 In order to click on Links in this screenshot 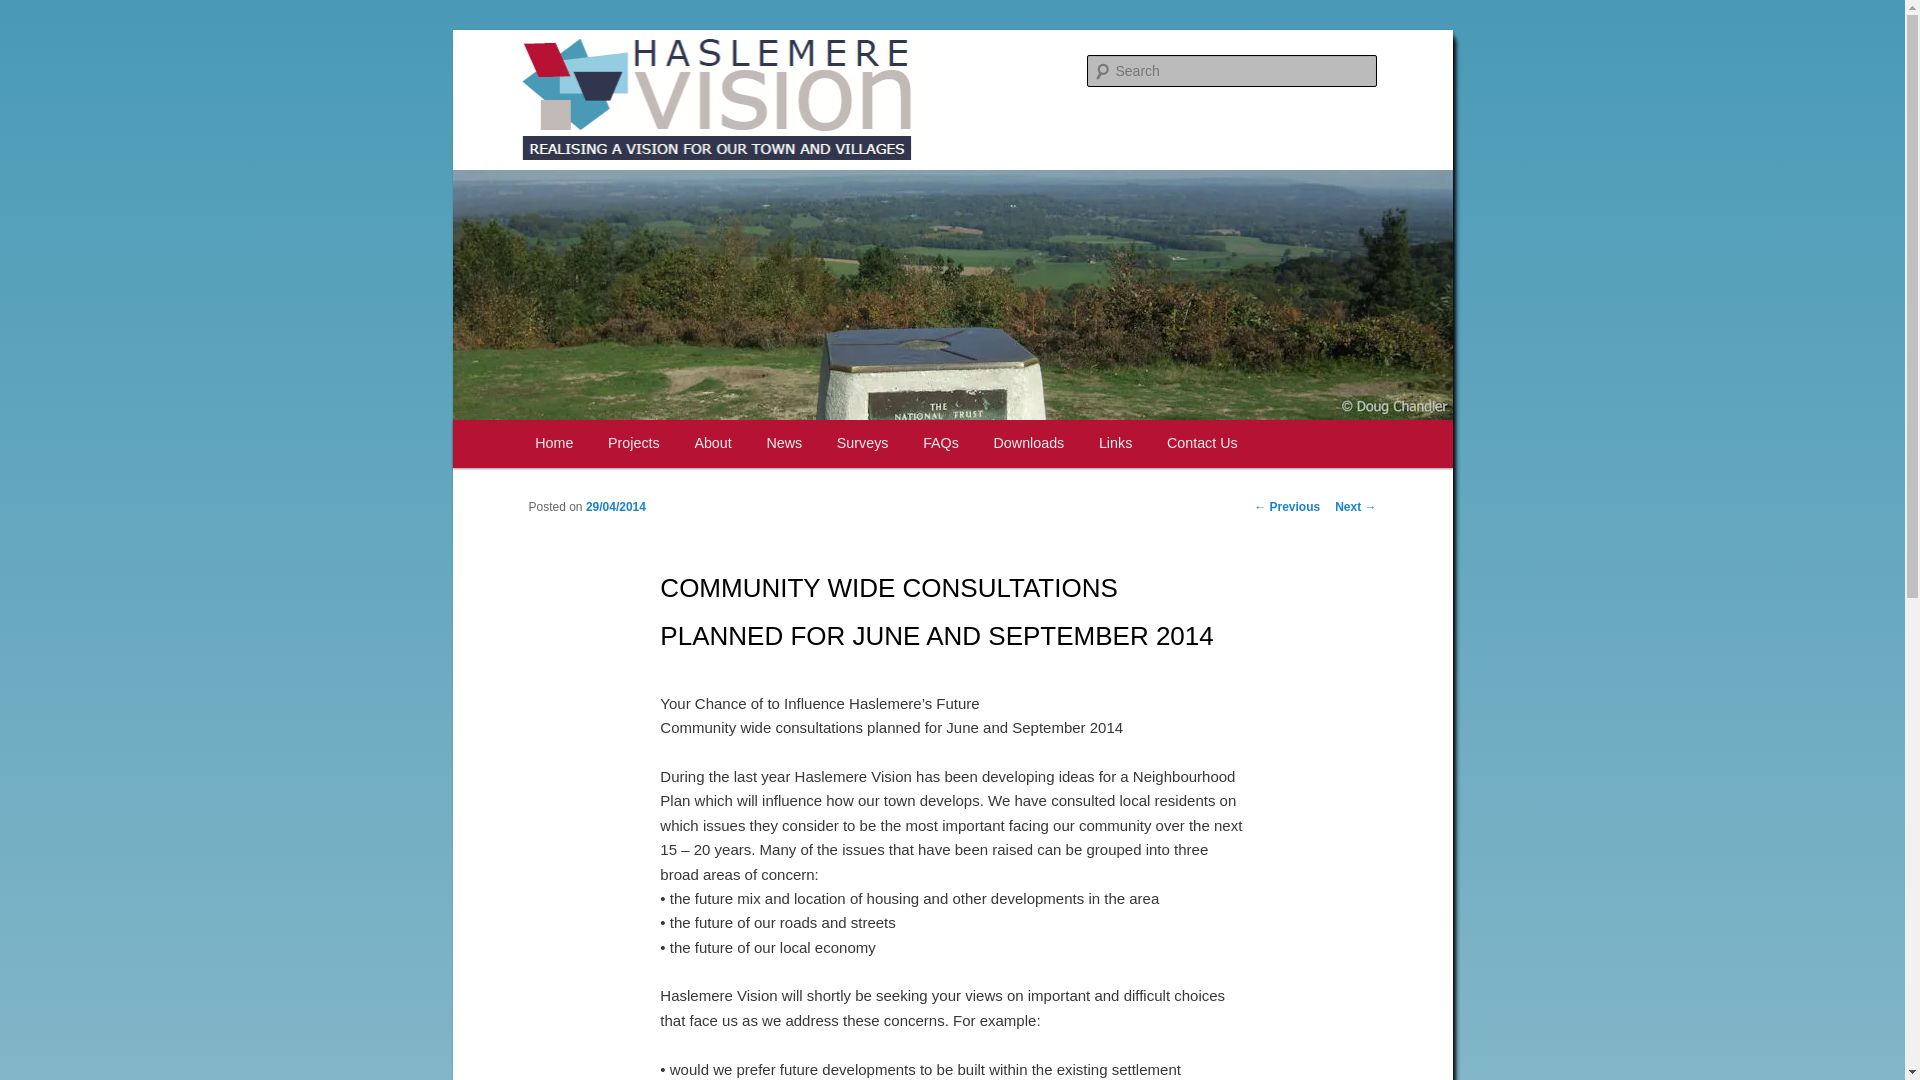, I will do `click(1116, 444)`.